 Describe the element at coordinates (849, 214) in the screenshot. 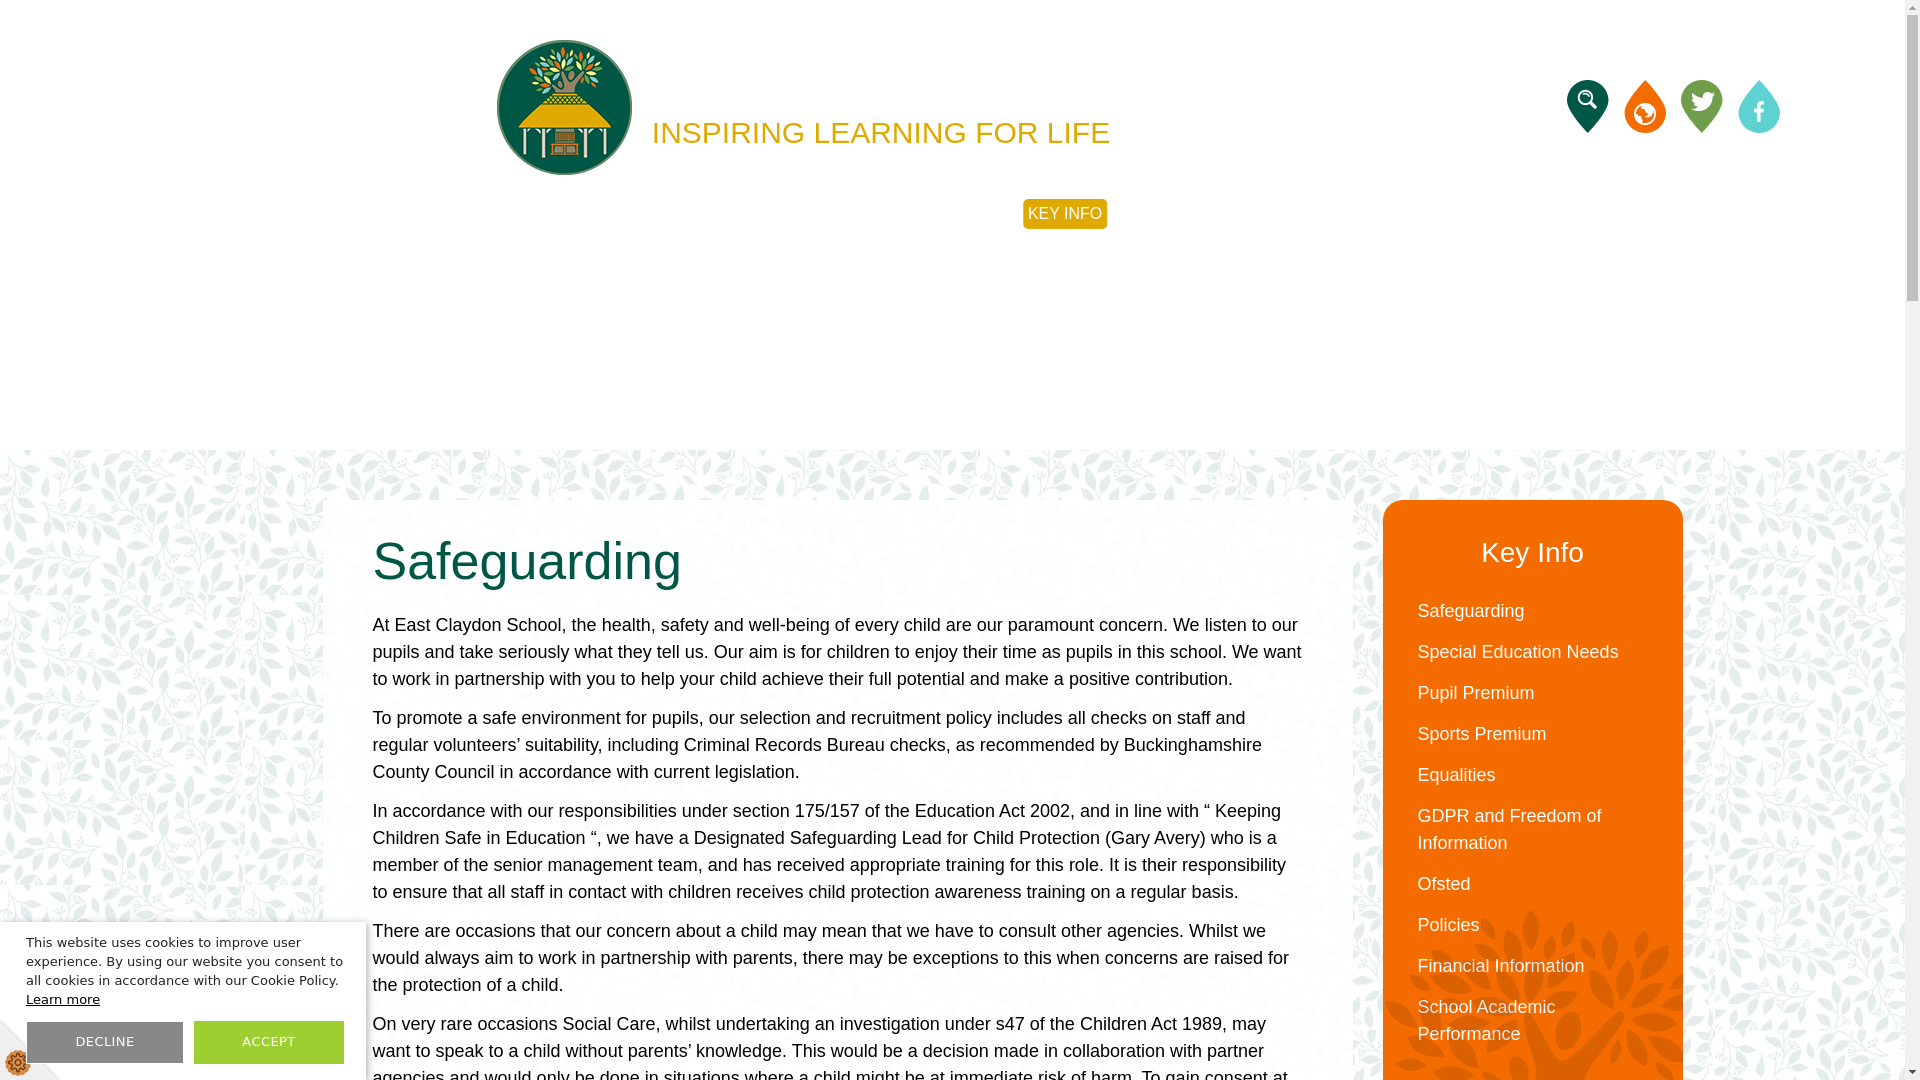

I see `LEARNING` at that location.